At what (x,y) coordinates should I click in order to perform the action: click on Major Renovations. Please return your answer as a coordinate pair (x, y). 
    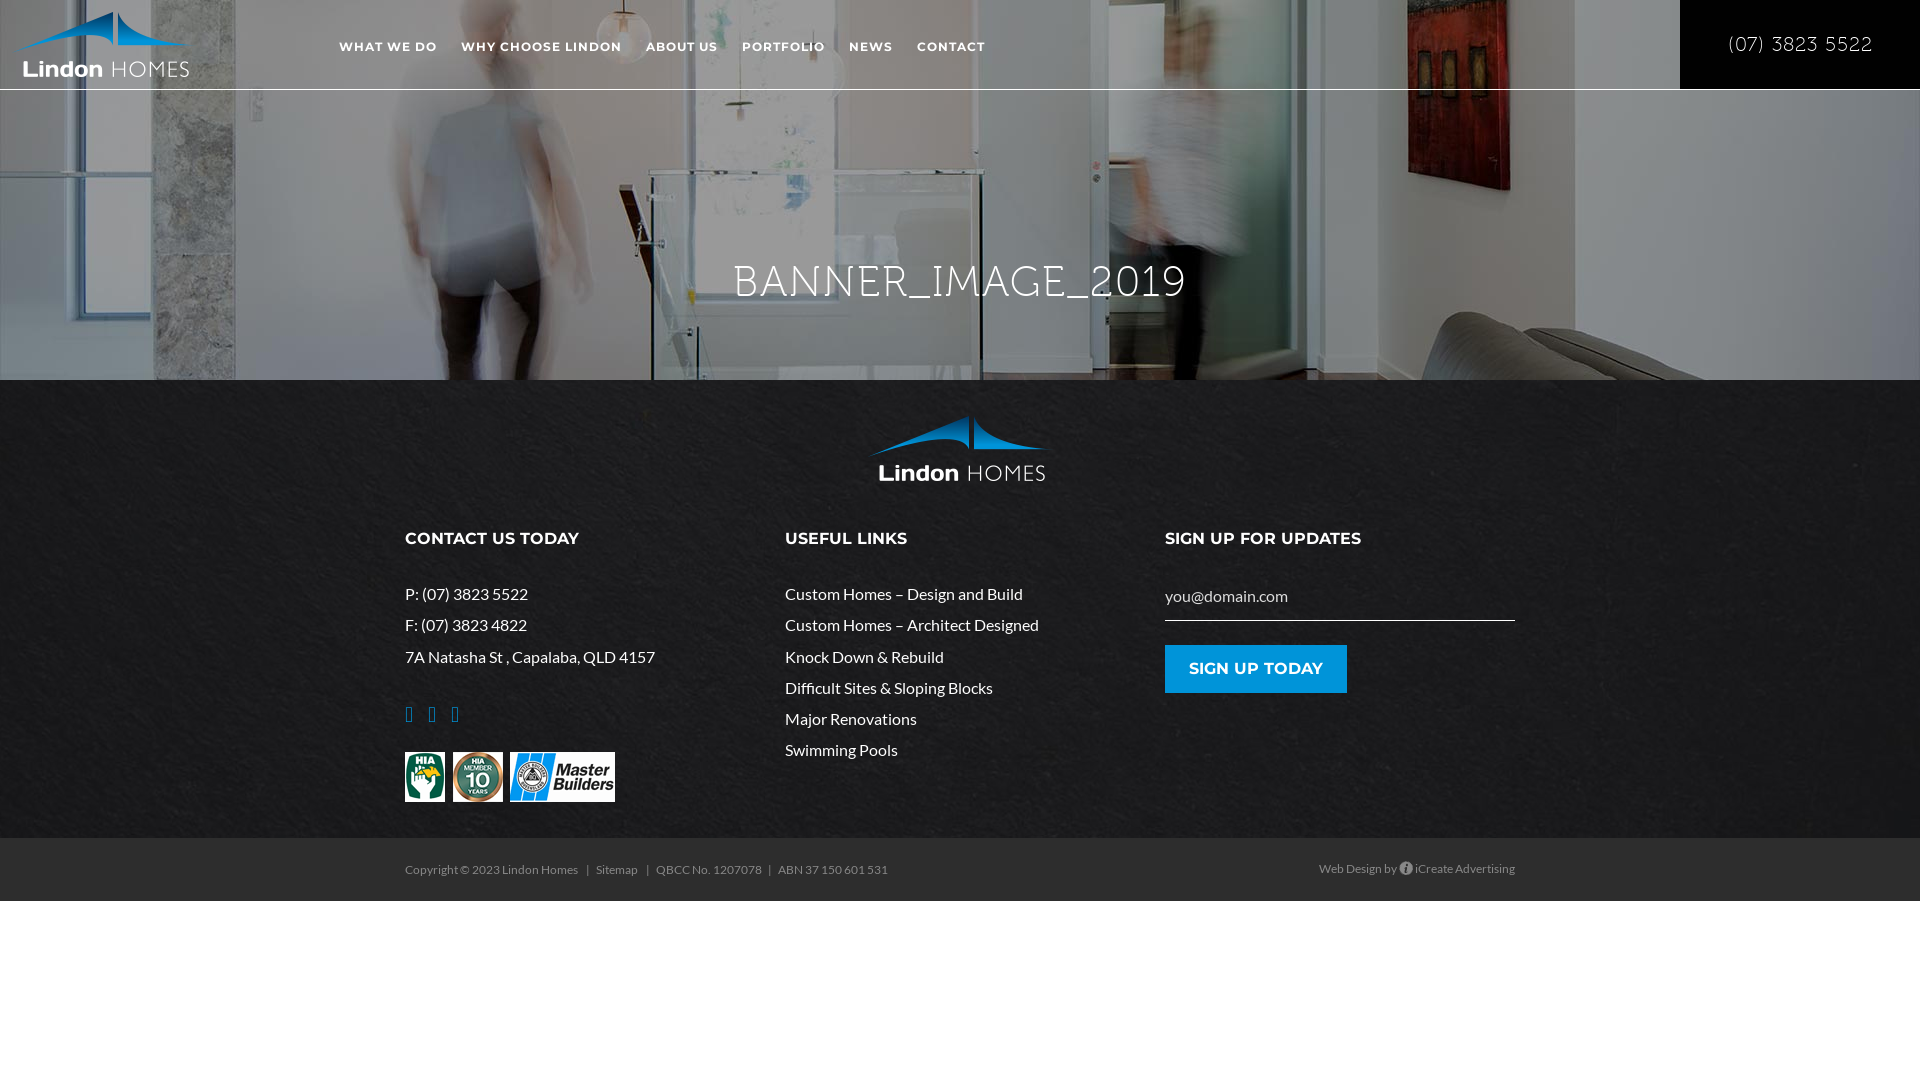
    Looking at the image, I should click on (960, 718).